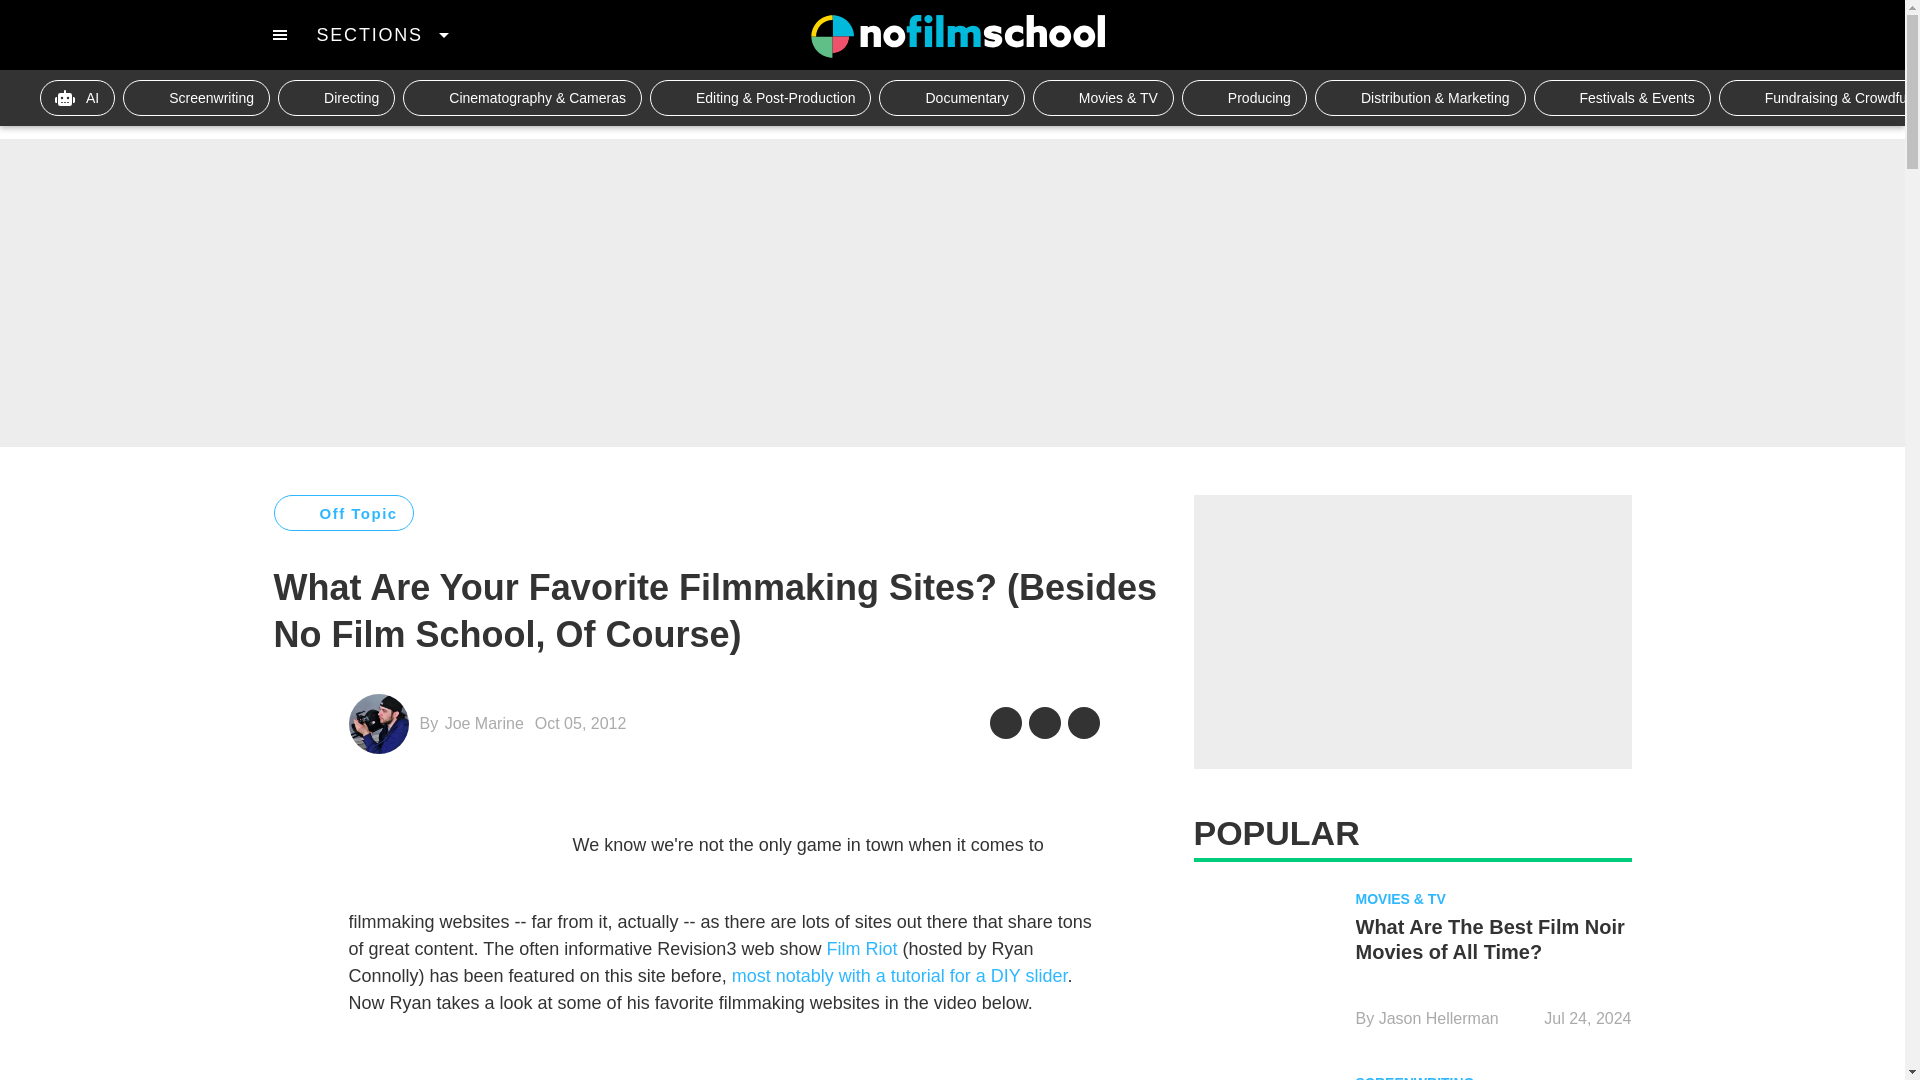  What do you see at coordinates (336, 97) in the screenshot?
I see `Directing` at bounding box center [336, 97].